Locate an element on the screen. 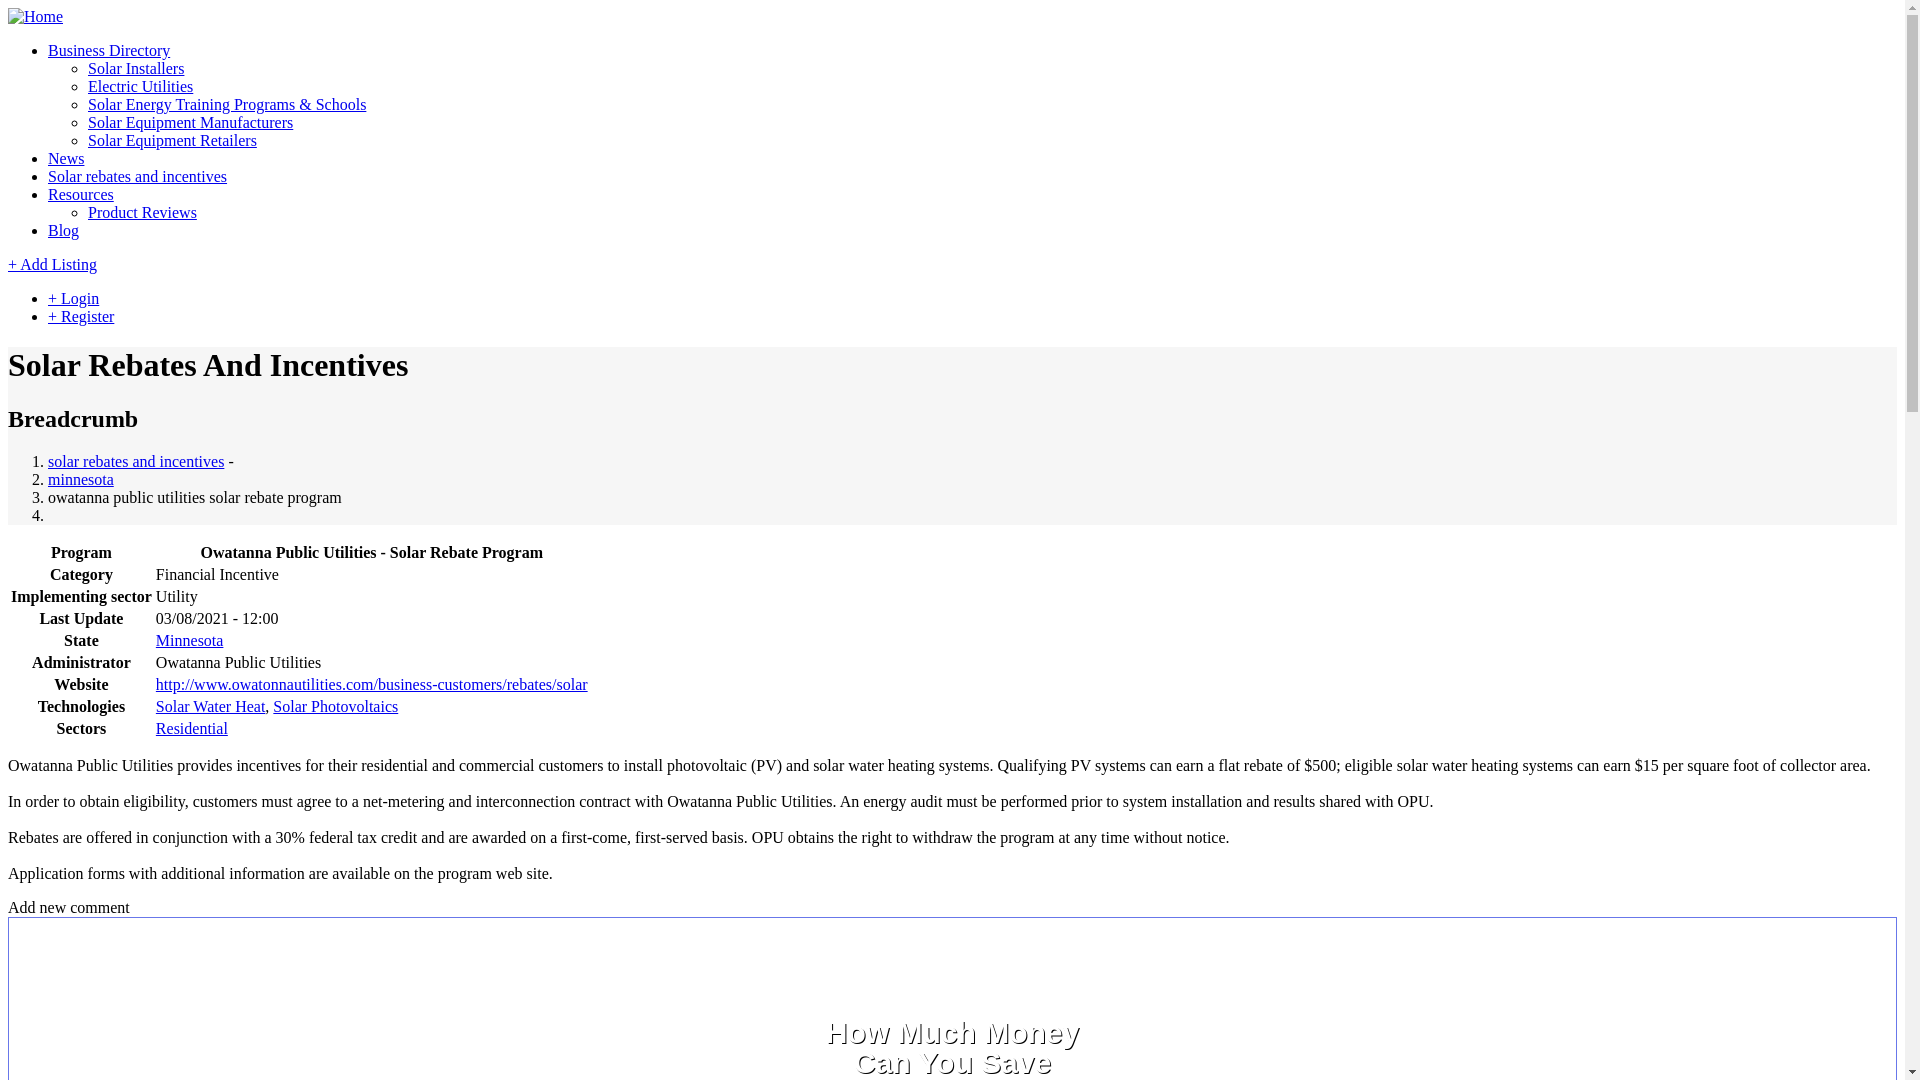 The height and width of the screenshot is (1080, 1920). Home is located at coordinates (35, 16).